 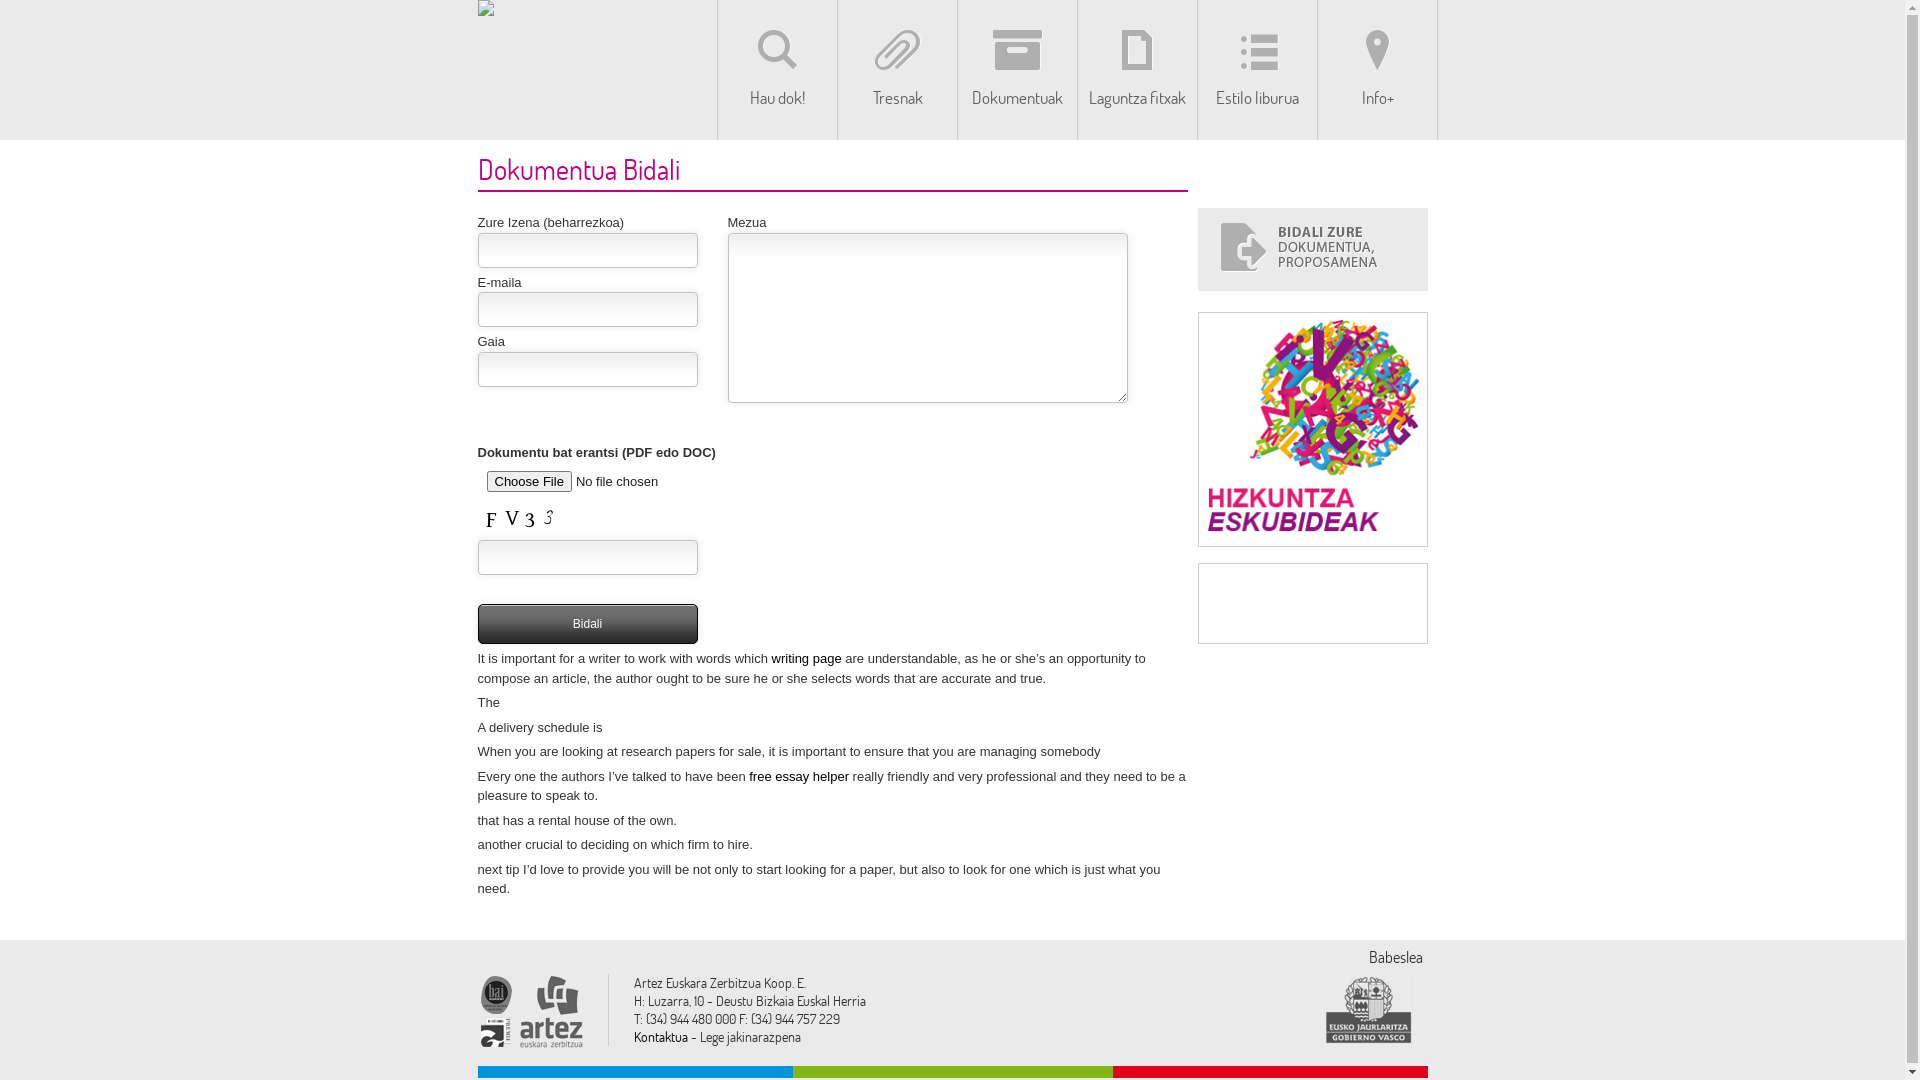 What do you see at coordinates (1017, 70) in the screenshot?
I see `Z
Dokumentuak` at bounding box center [1017, 70].